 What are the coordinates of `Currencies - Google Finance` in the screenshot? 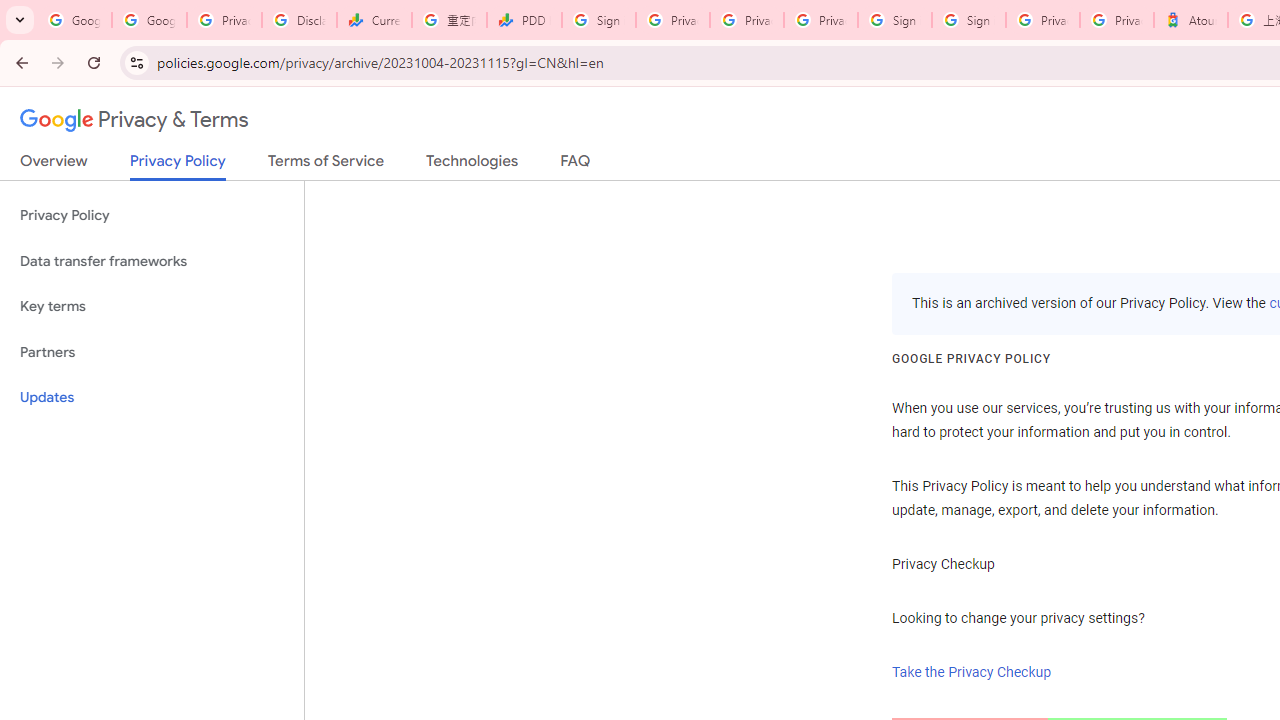 It's located at (374, 20).